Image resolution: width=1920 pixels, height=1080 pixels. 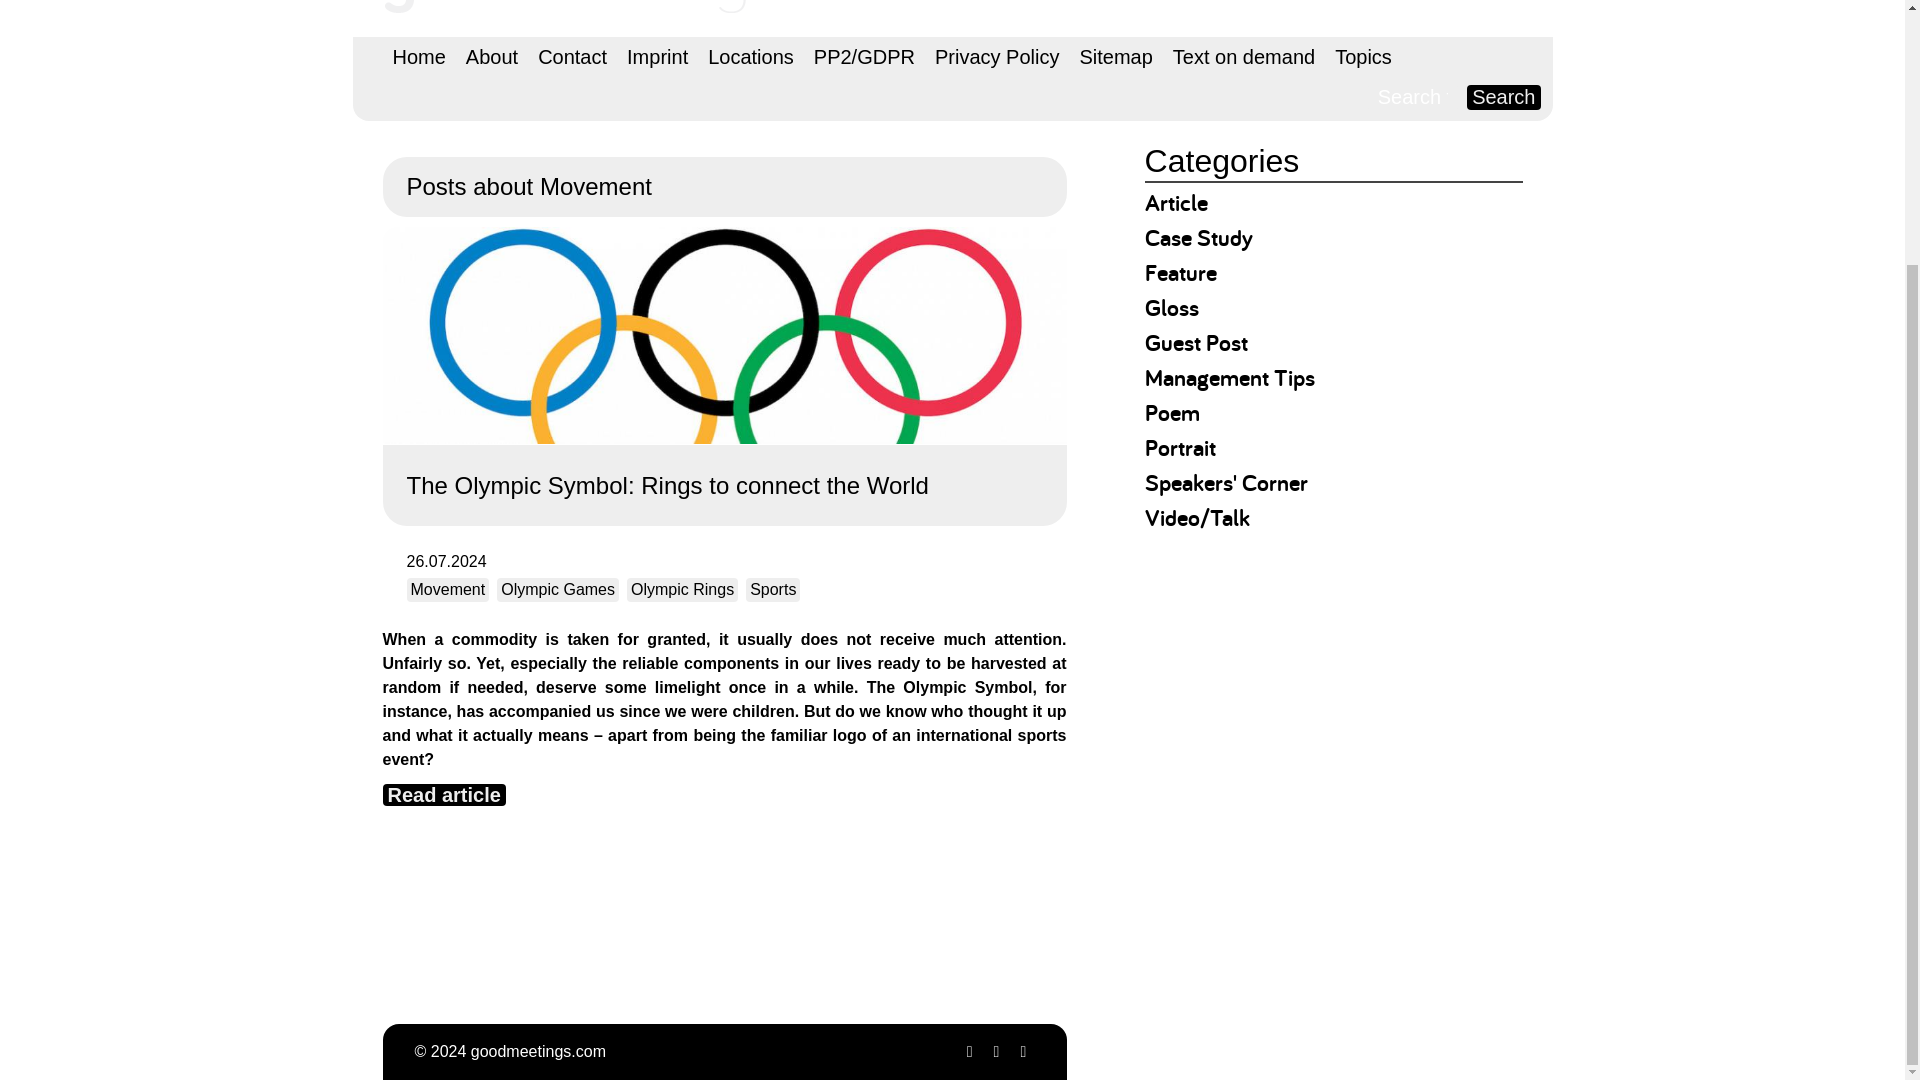 I want to click on Topics, so click(x=1362, y=56).